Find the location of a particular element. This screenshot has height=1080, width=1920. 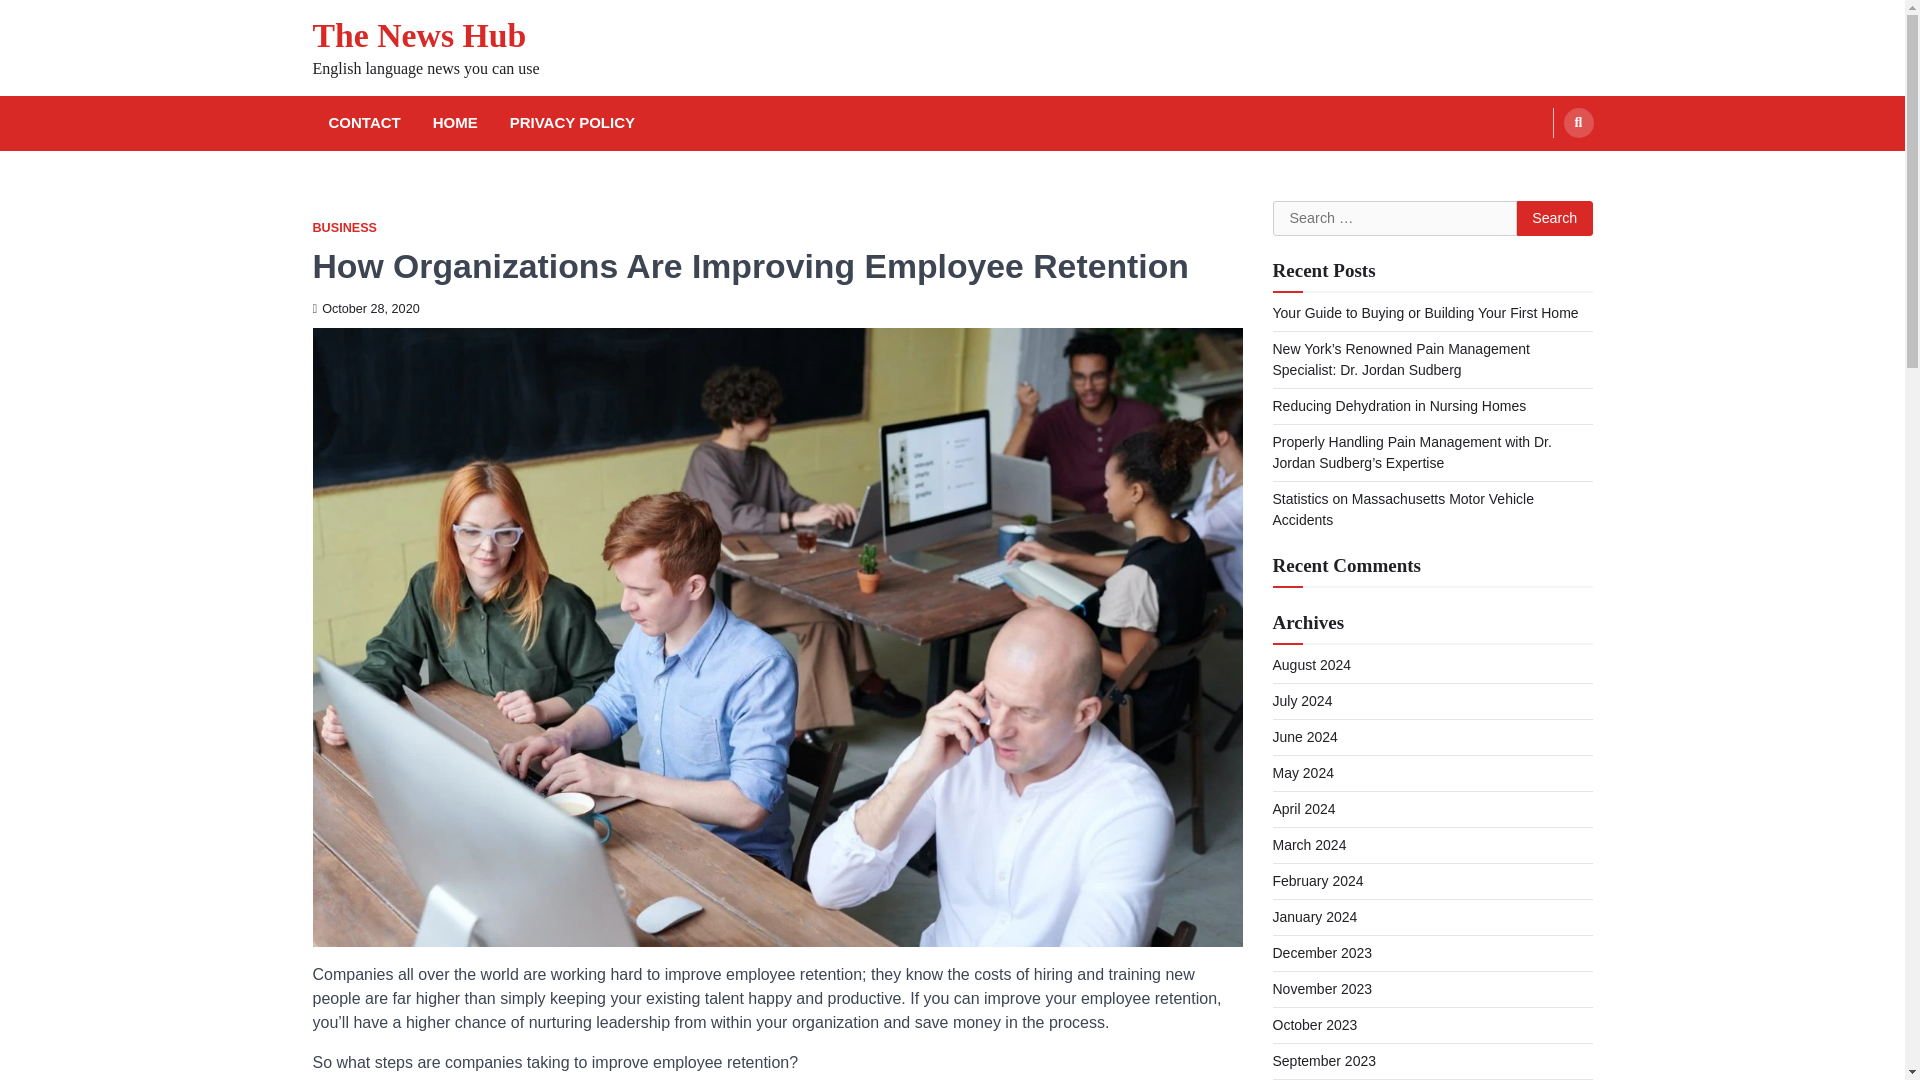

PRIVACY POLICY is located at coordinates (572, 124).